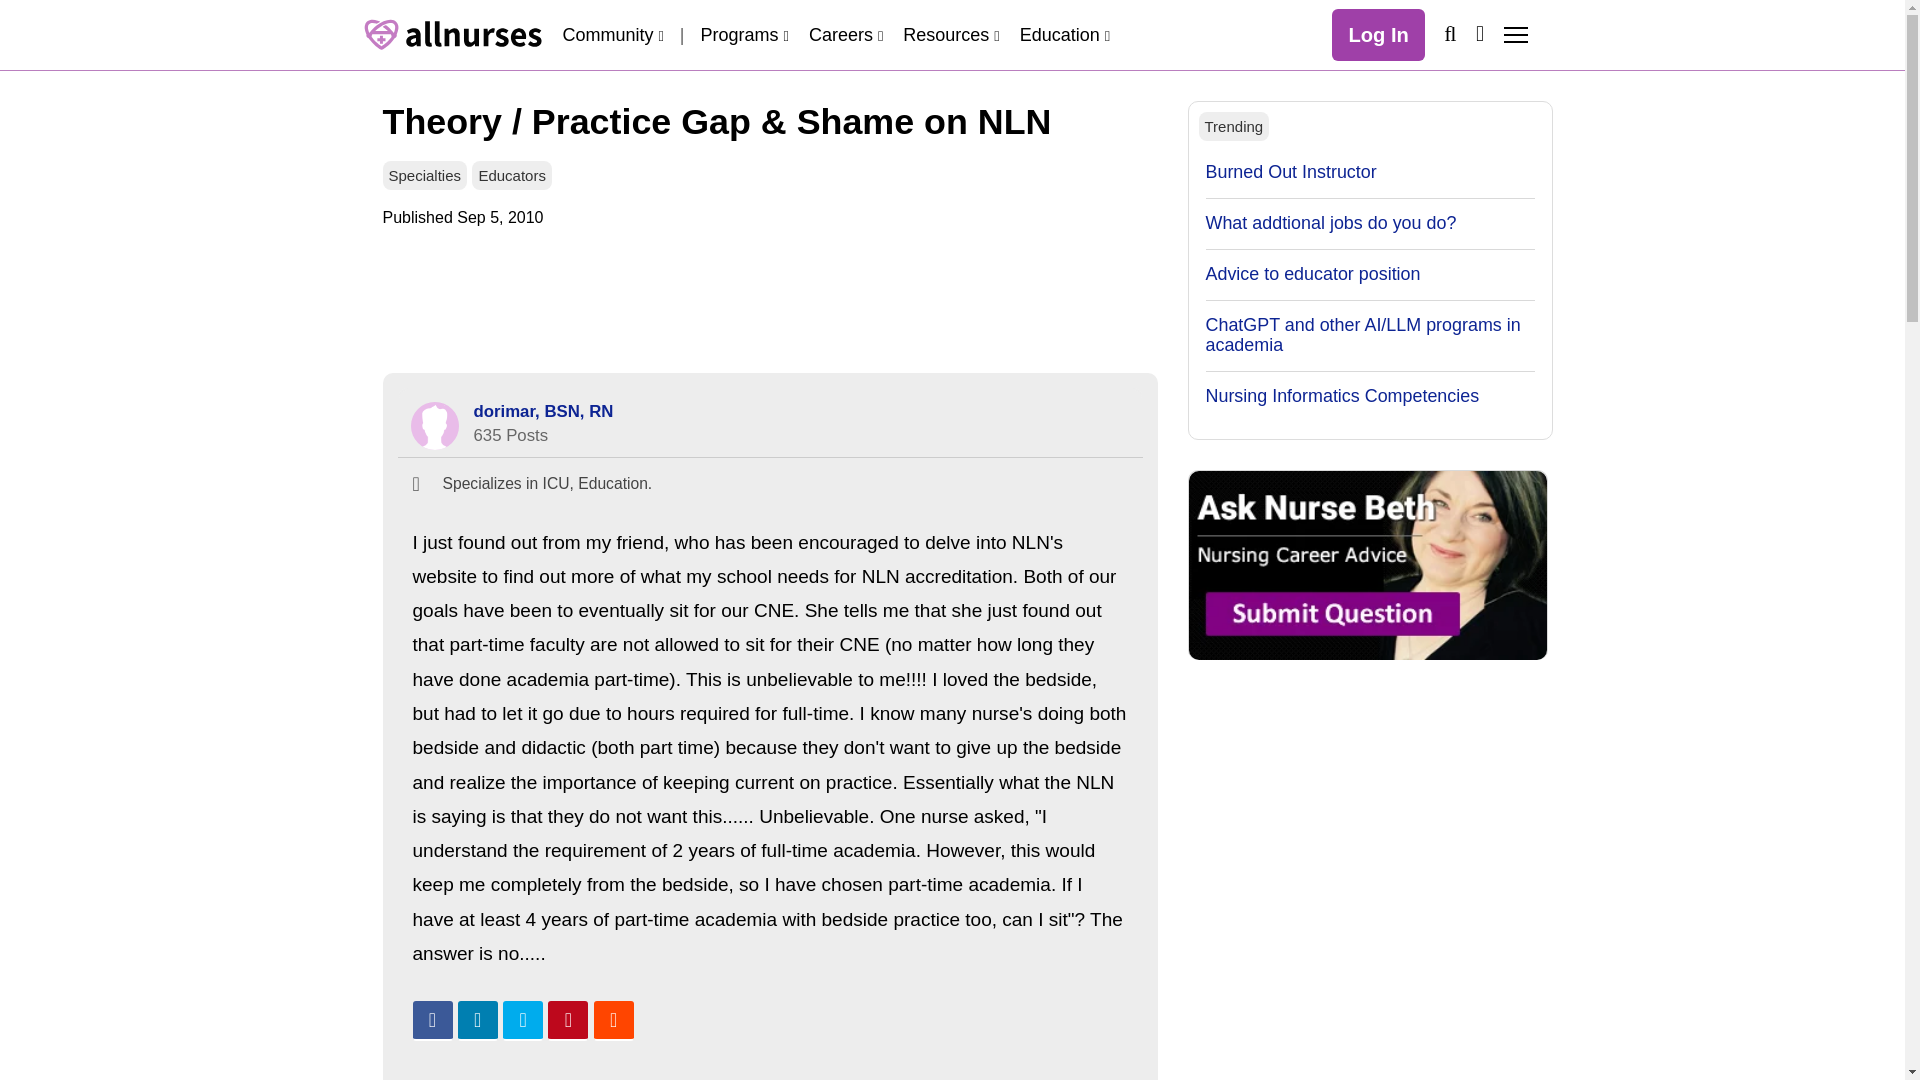 Image resolution: width=1920 pixels, height=1080 pixels. I want to click on Share on Pinterest, so click(567, 1021).